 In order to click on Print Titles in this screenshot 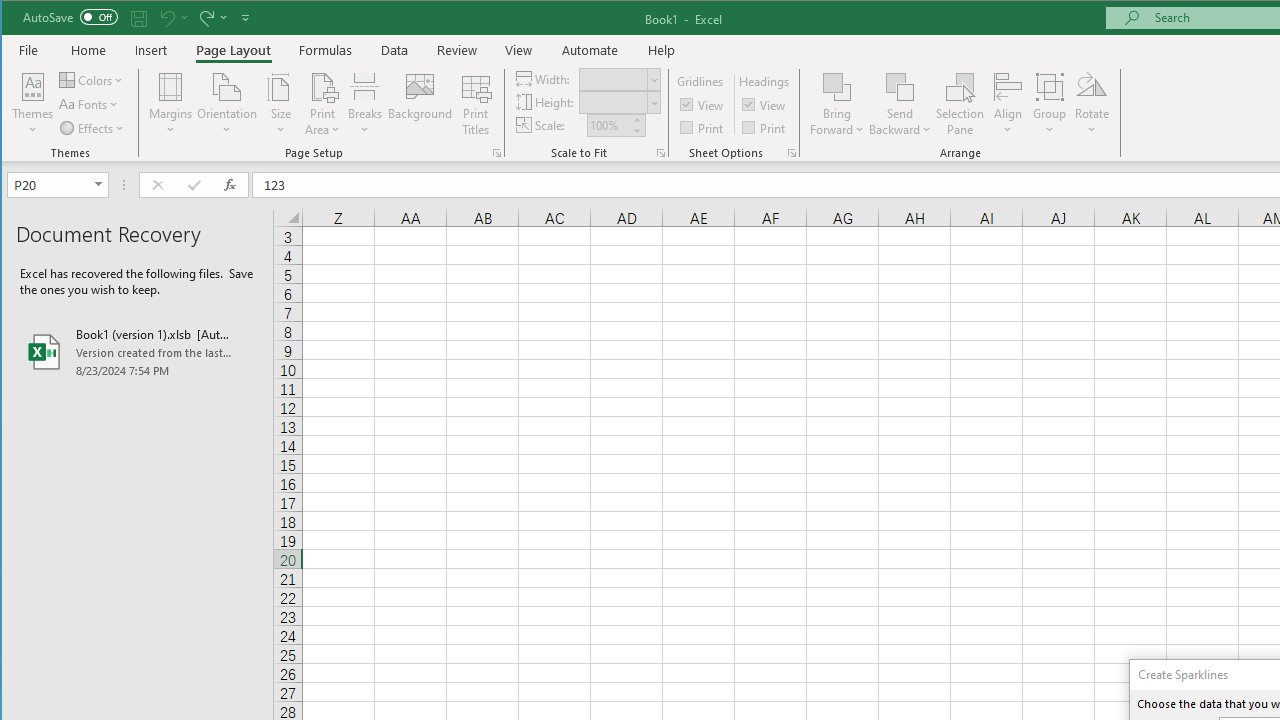, I will do `click(475, 104)`.